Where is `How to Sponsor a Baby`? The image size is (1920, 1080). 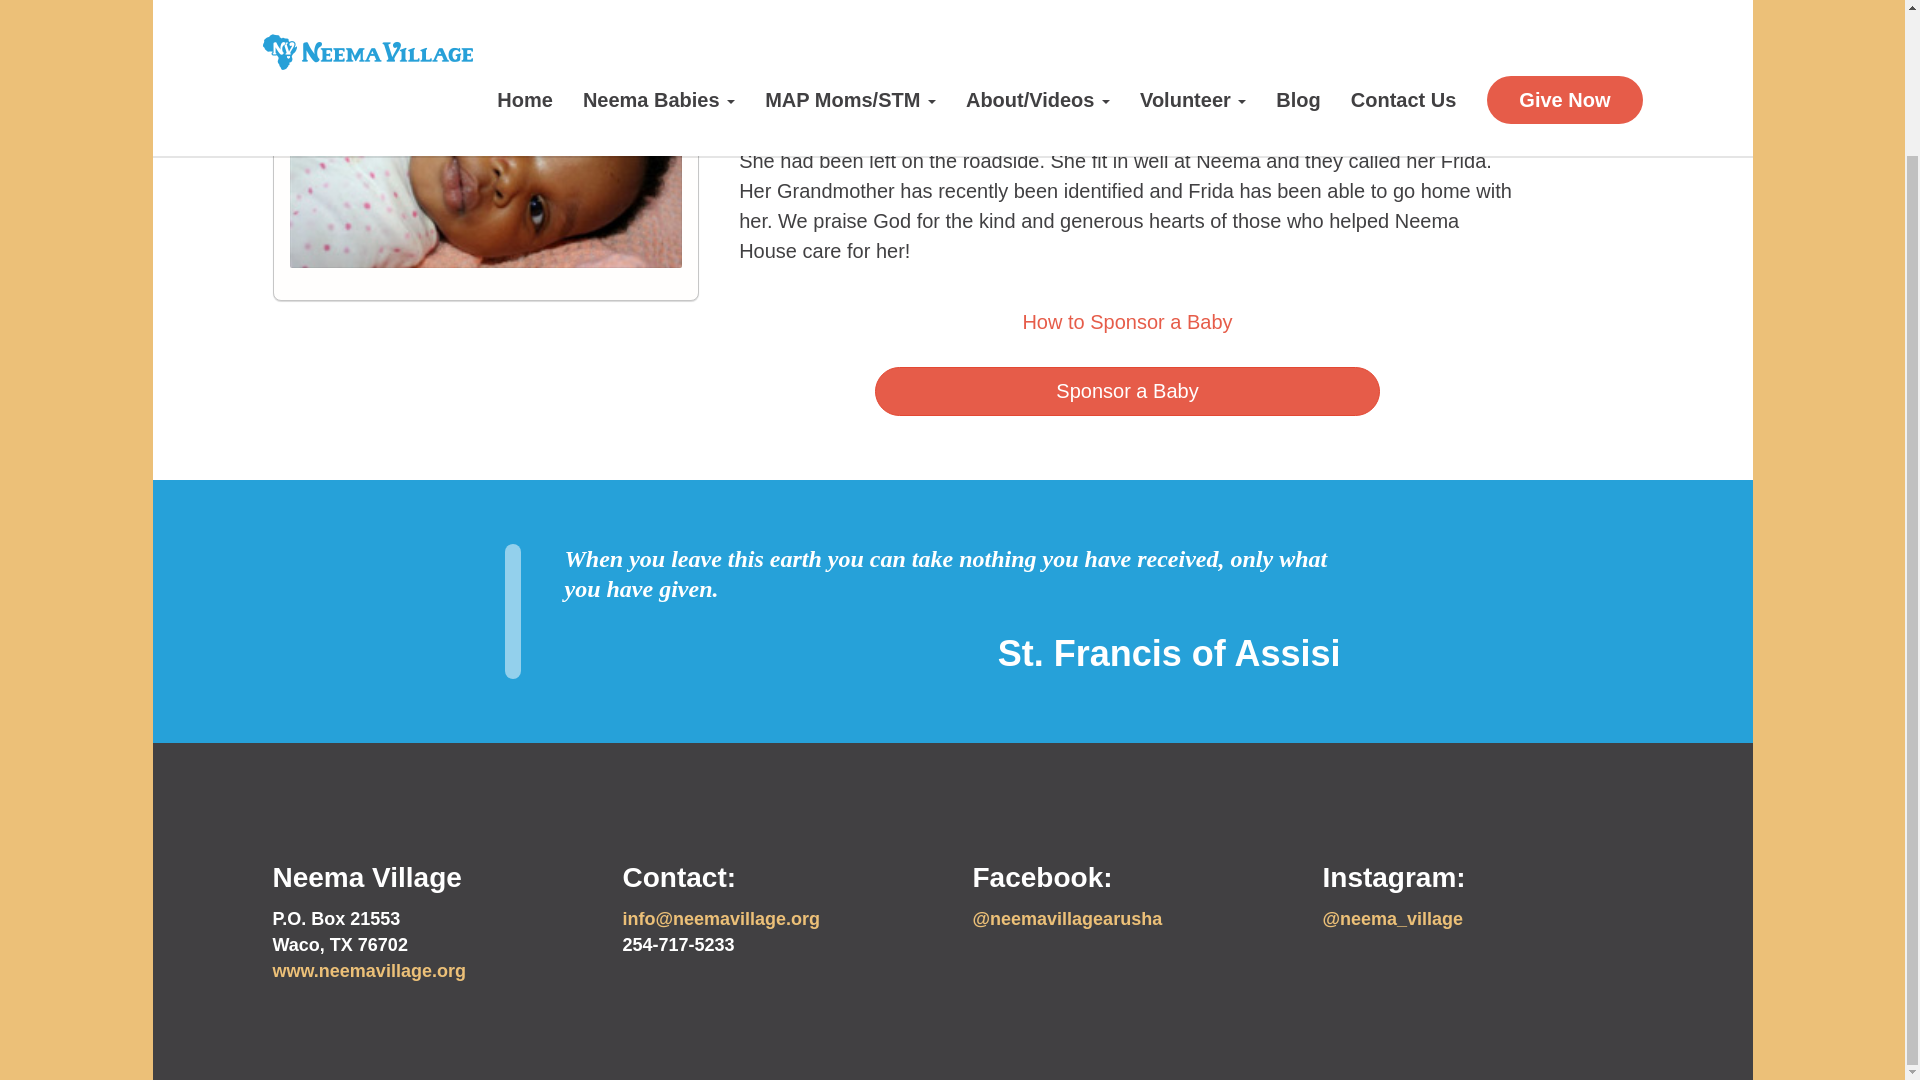
How to Sponsor a Baby is located at coordinates (1126, 322).